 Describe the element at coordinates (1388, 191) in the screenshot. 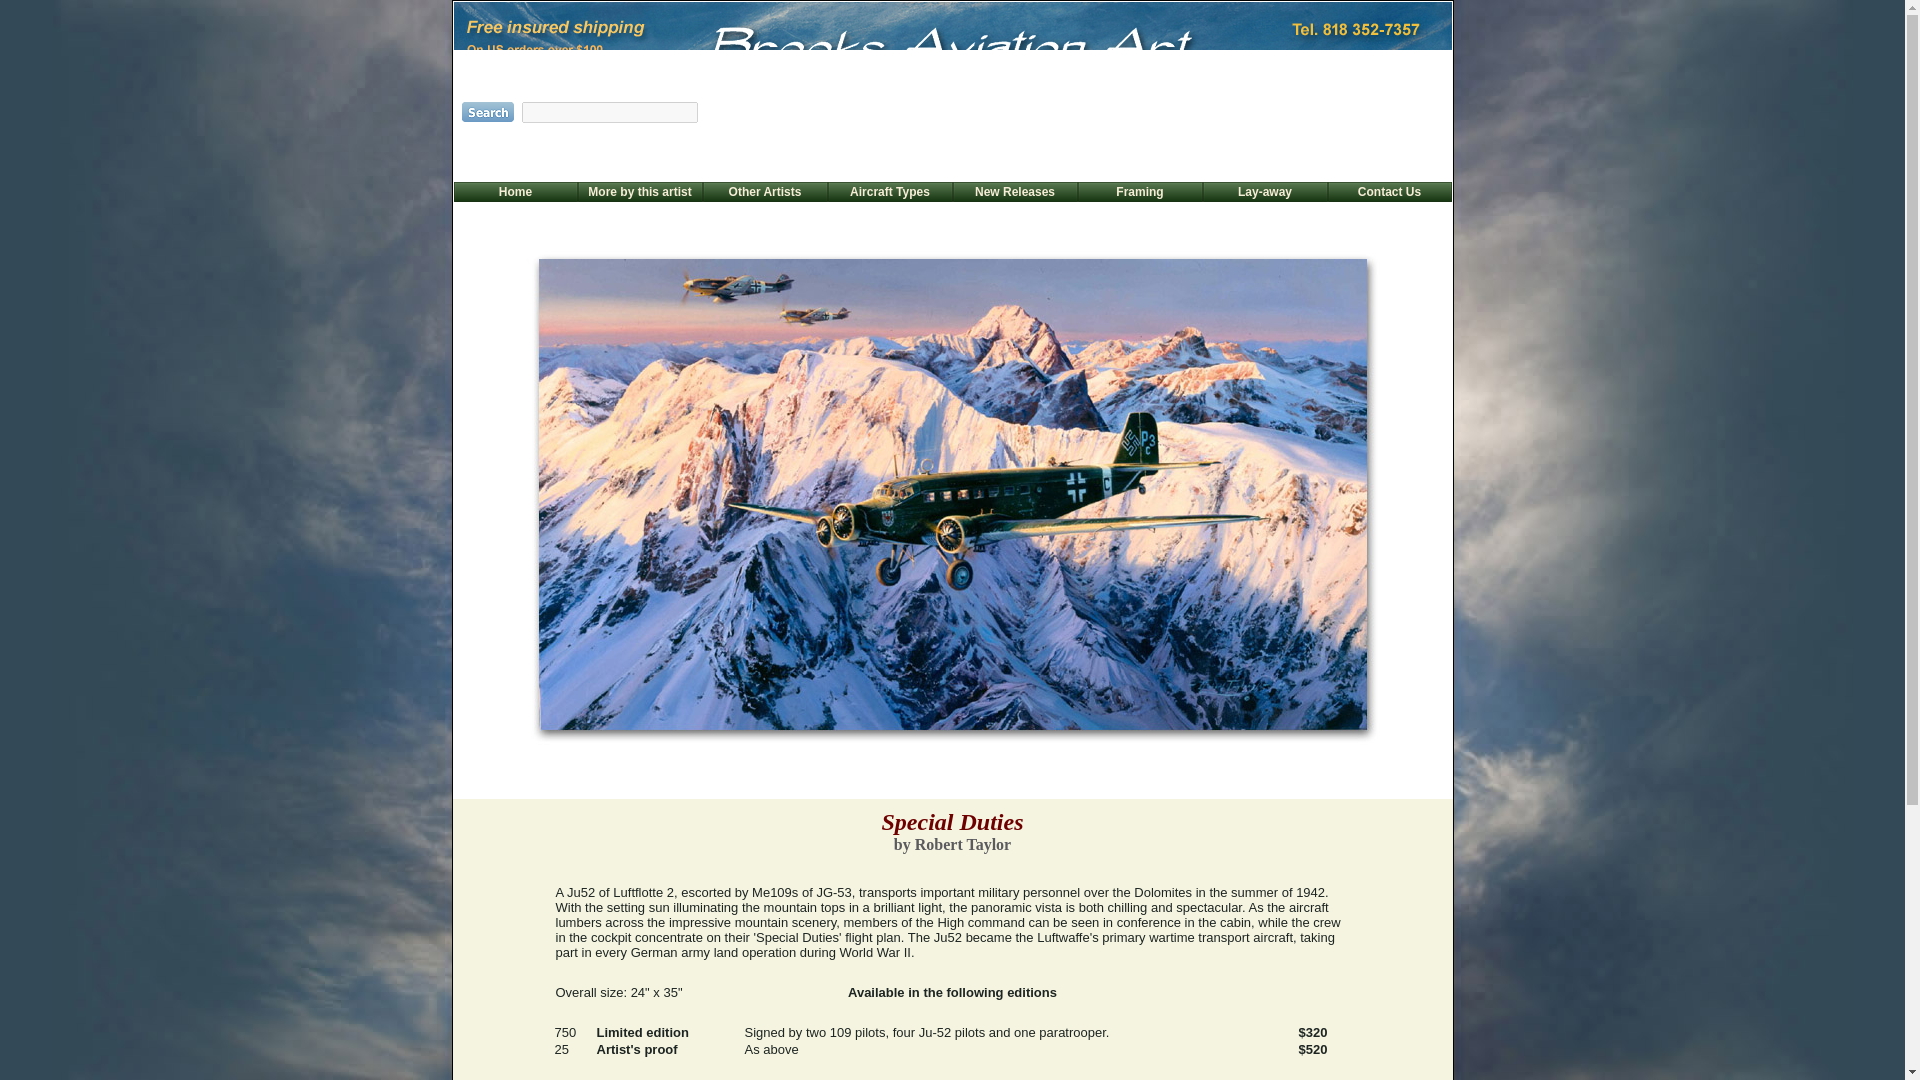

I see `Contact Us` at that location.